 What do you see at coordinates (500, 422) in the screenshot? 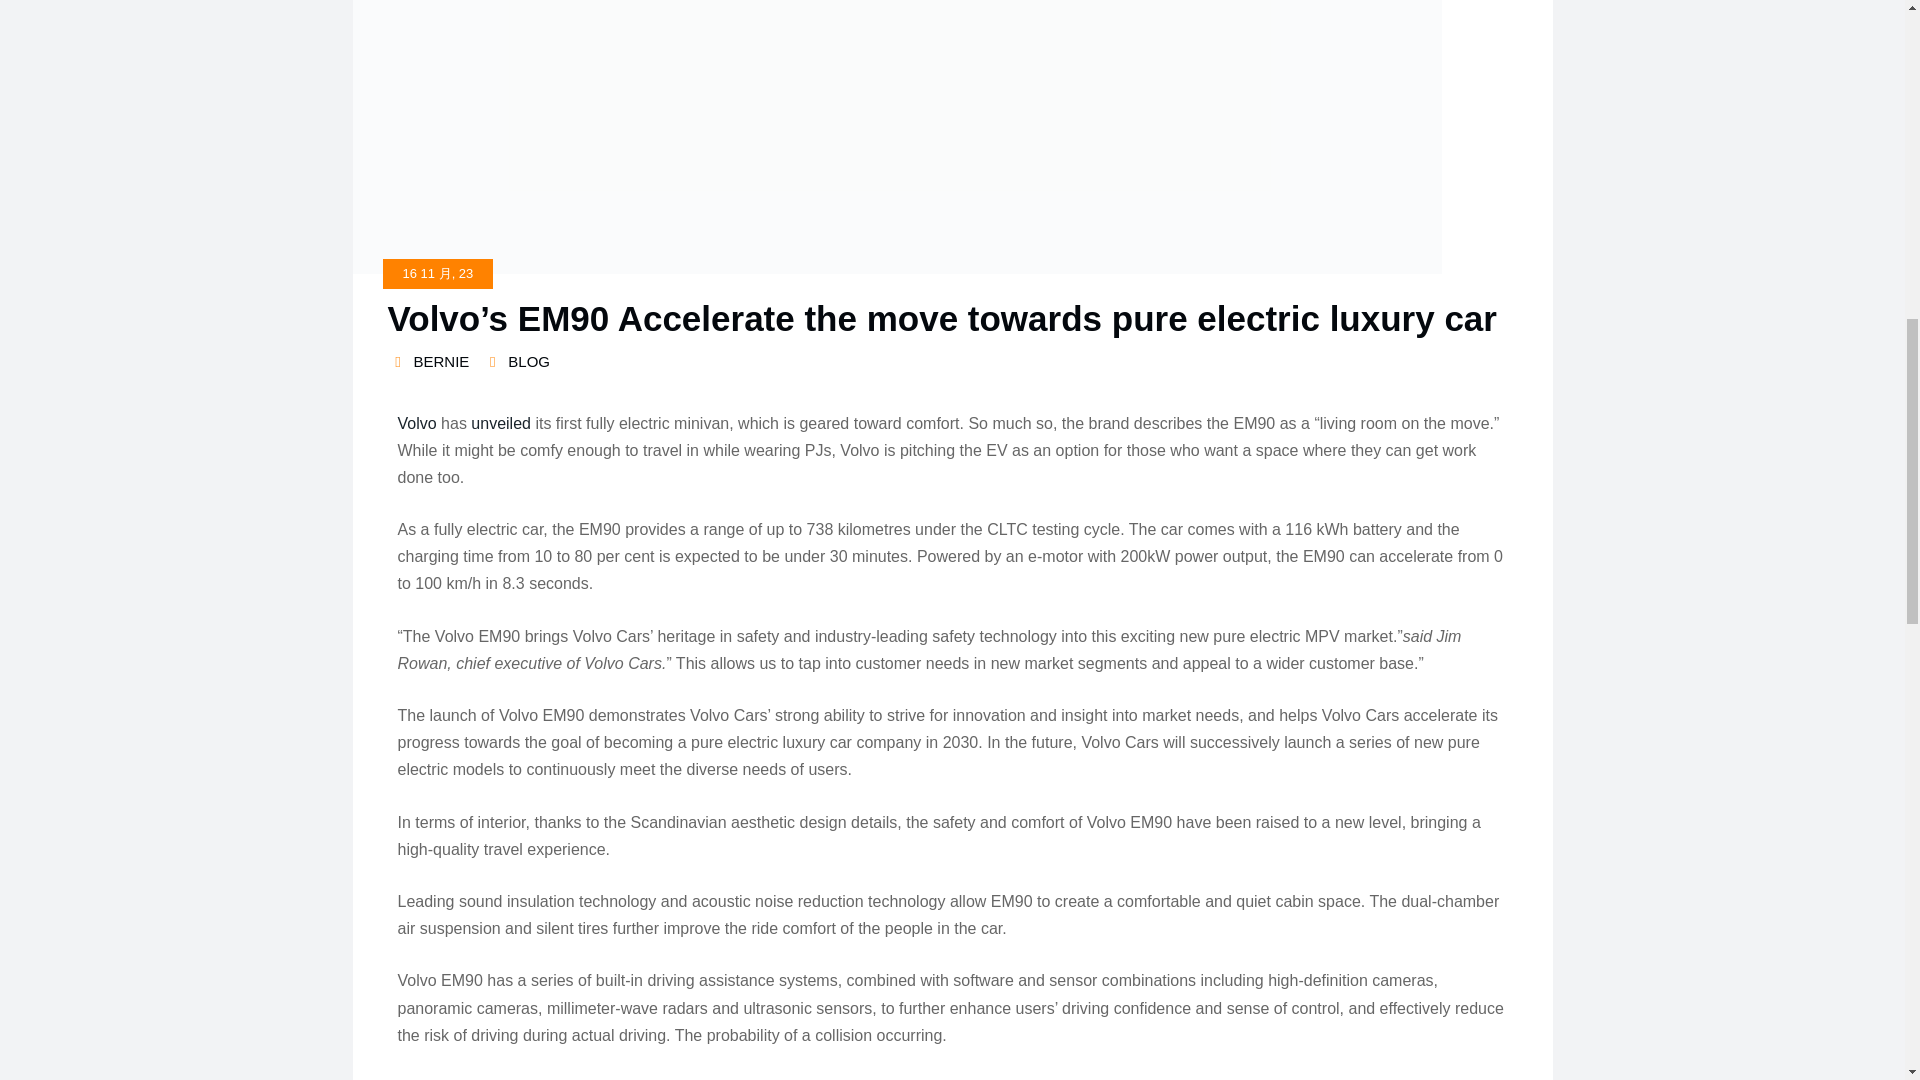
I see `unveiled` at bounding box center [500, 422].